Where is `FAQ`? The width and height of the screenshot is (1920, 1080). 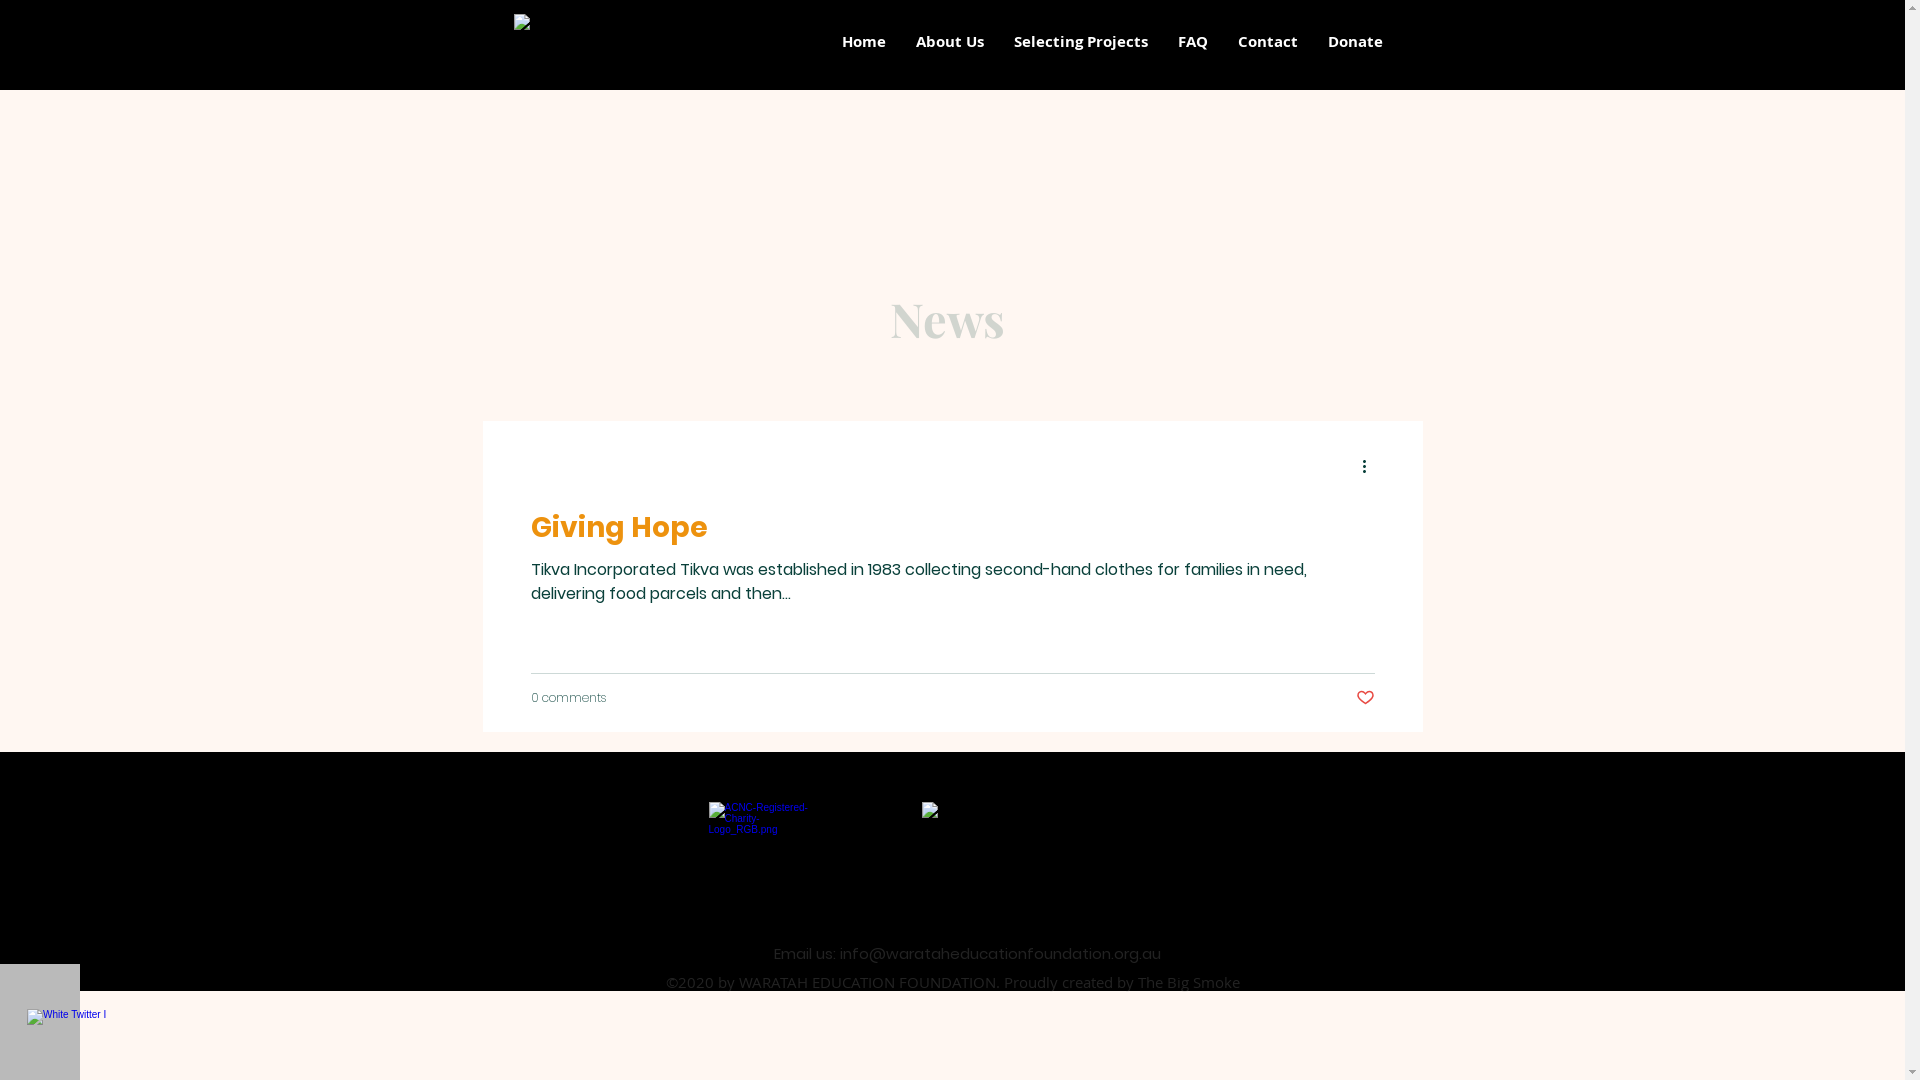
FAQ is located at coordinates (1193, 42).